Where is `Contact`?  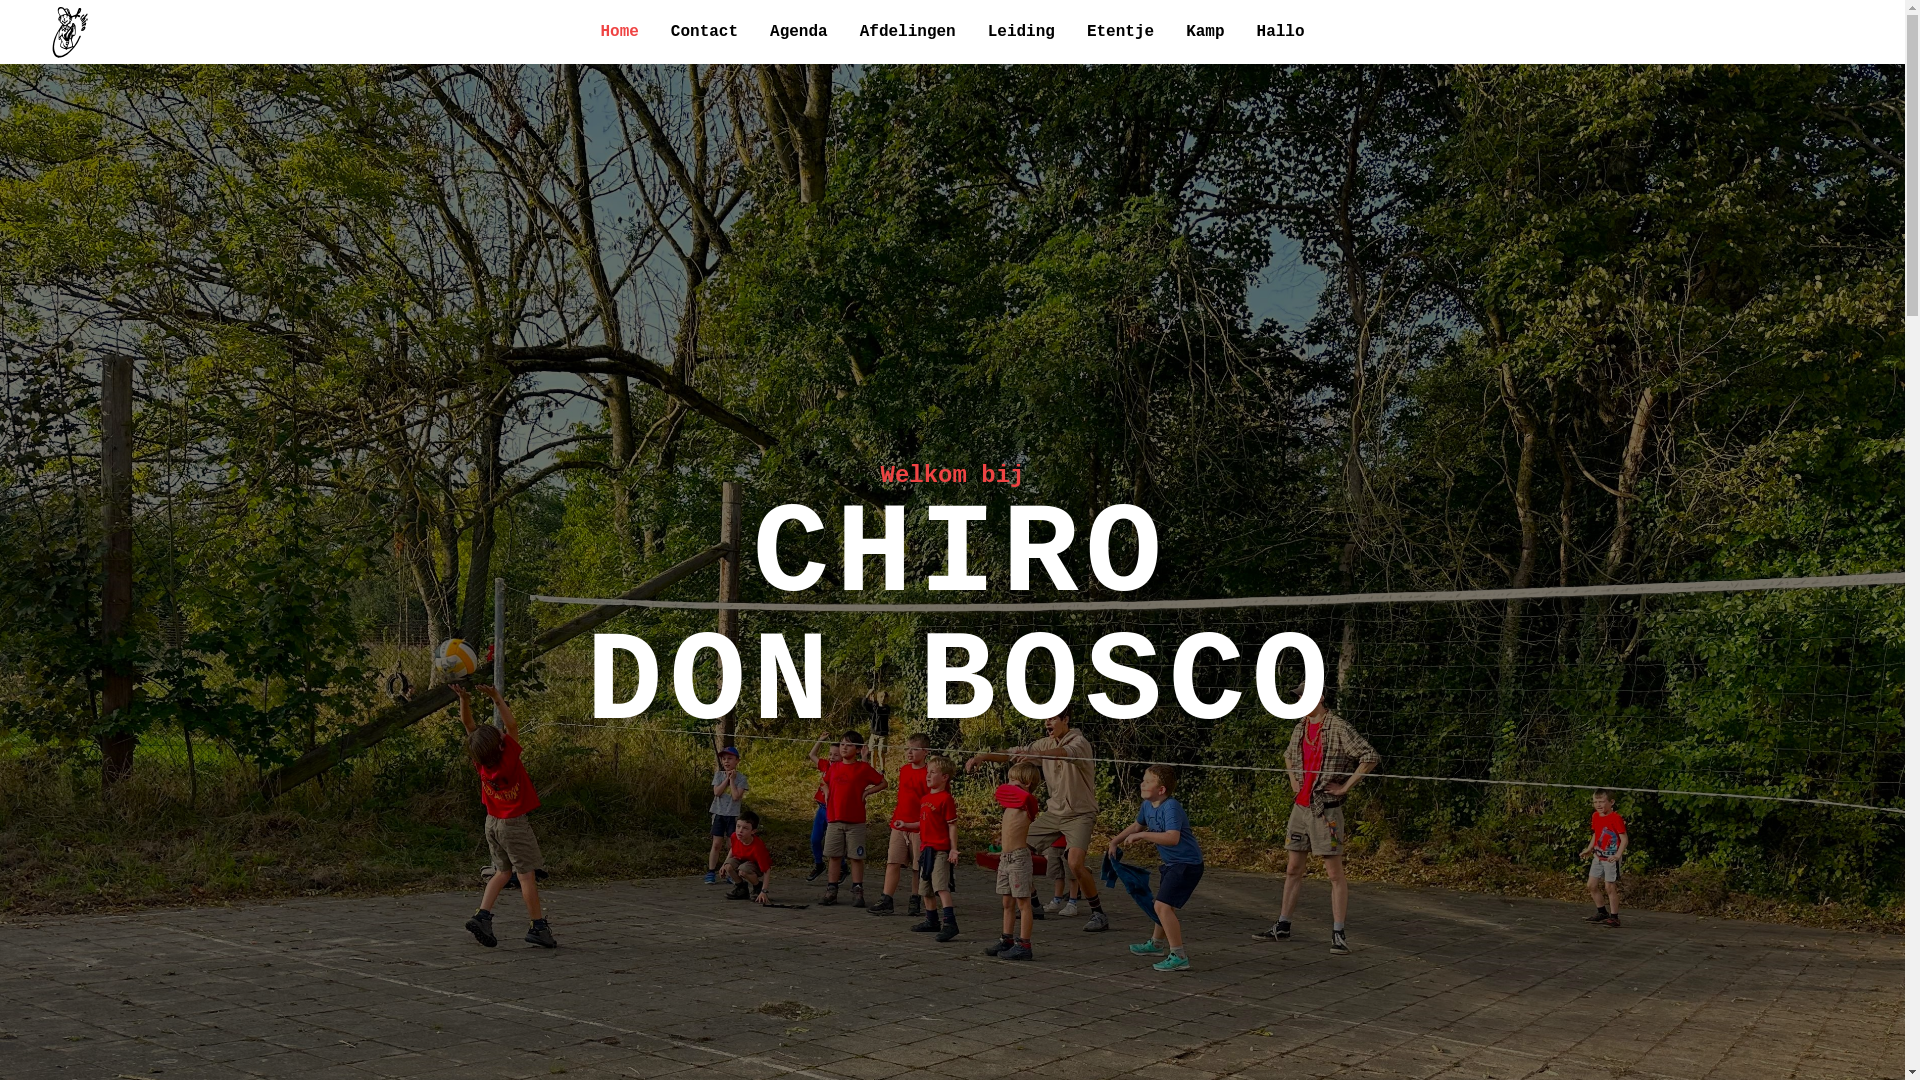
Contact is located at coordinates (704, 32).